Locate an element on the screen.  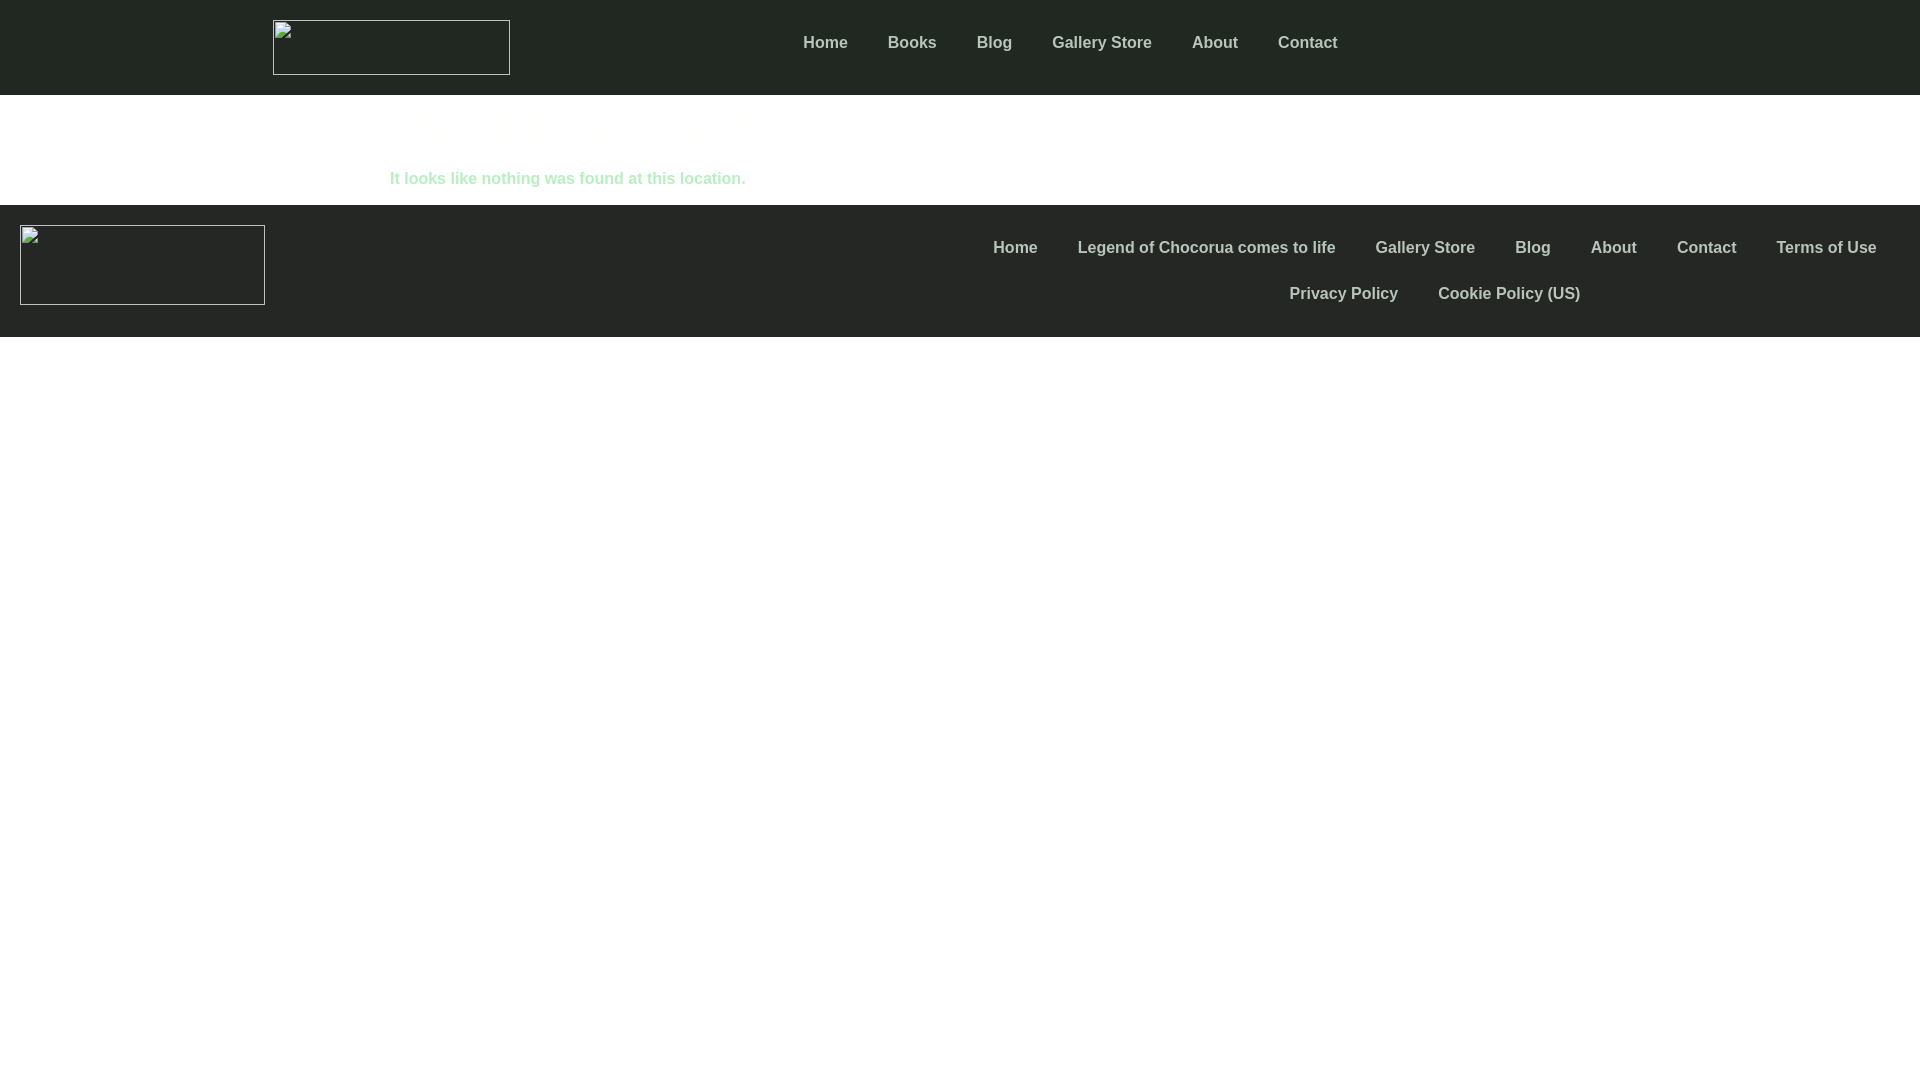
Home is located at coordinates (1015, 248).